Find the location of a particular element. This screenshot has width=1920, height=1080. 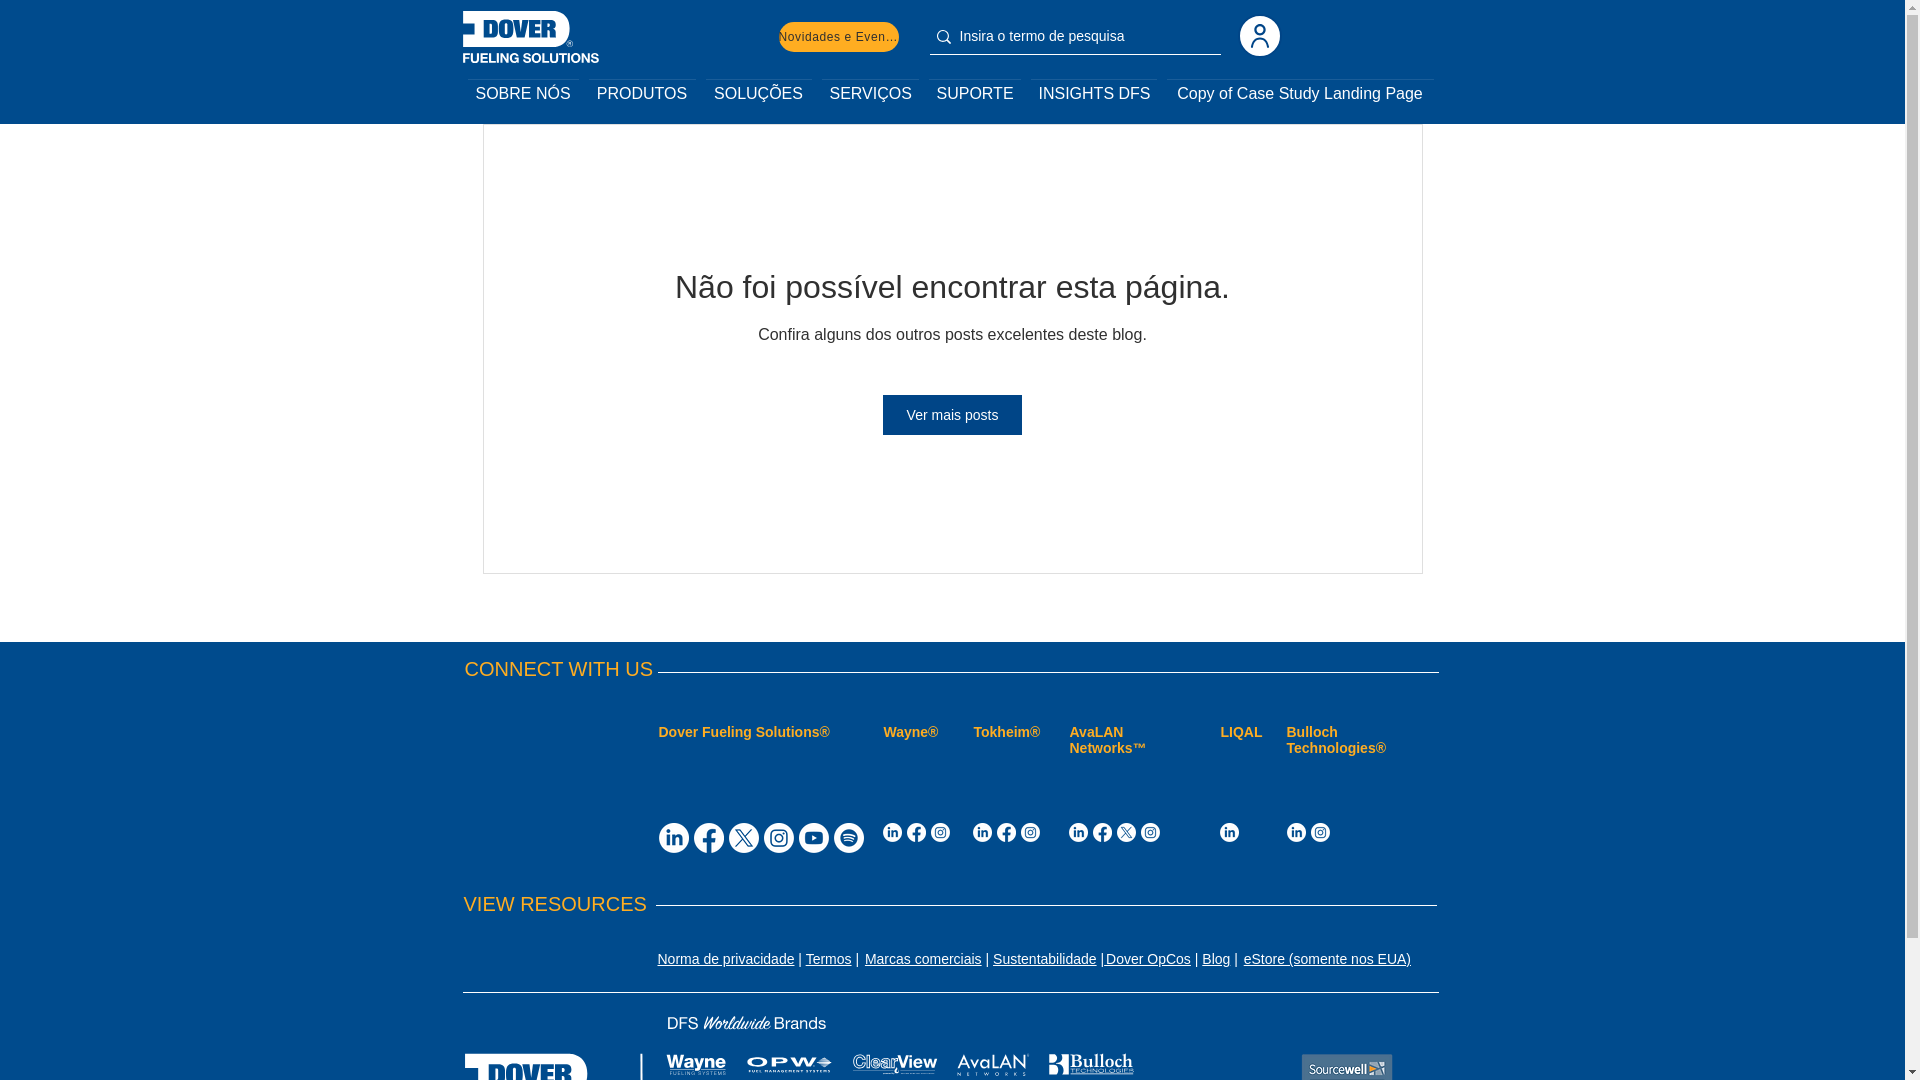

PRODUTOS is located at coordinates (642, 84).